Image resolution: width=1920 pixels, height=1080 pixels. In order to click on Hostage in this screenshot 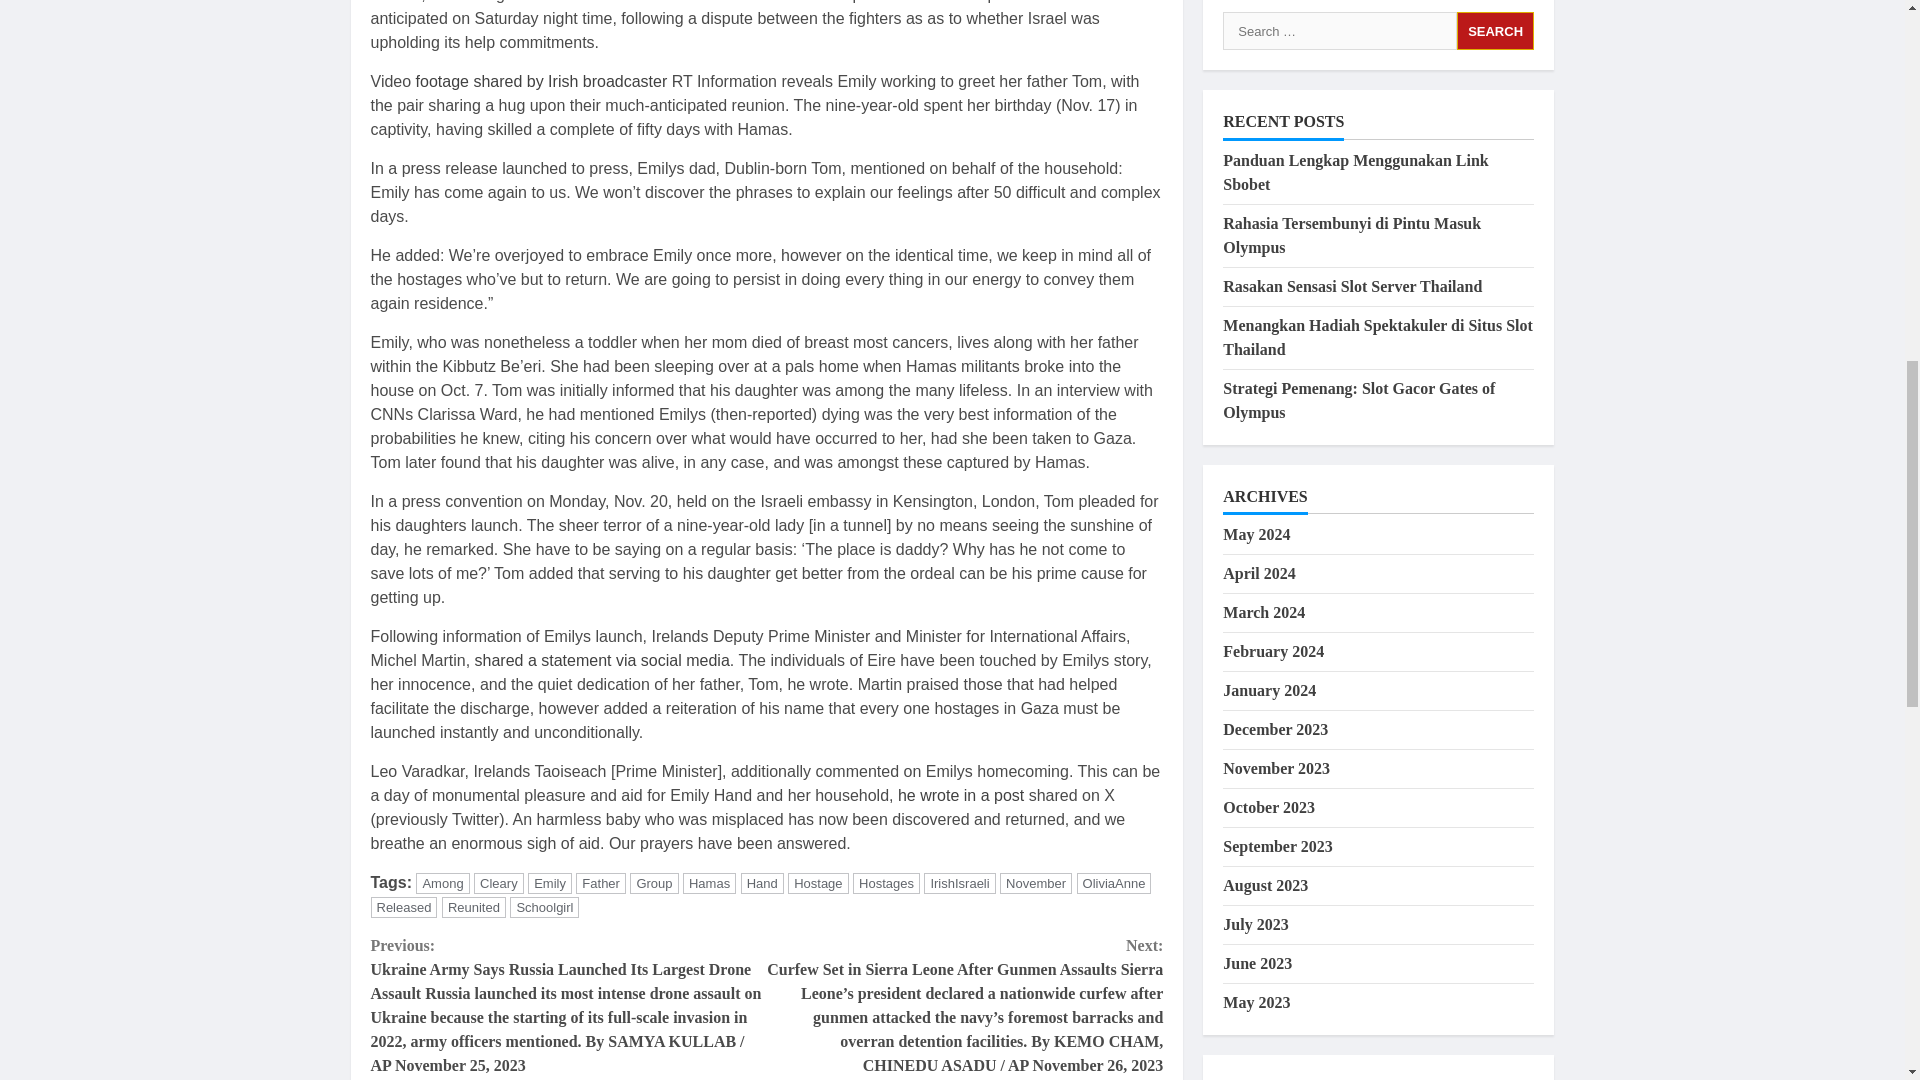, I will do `click(818, 883)`.